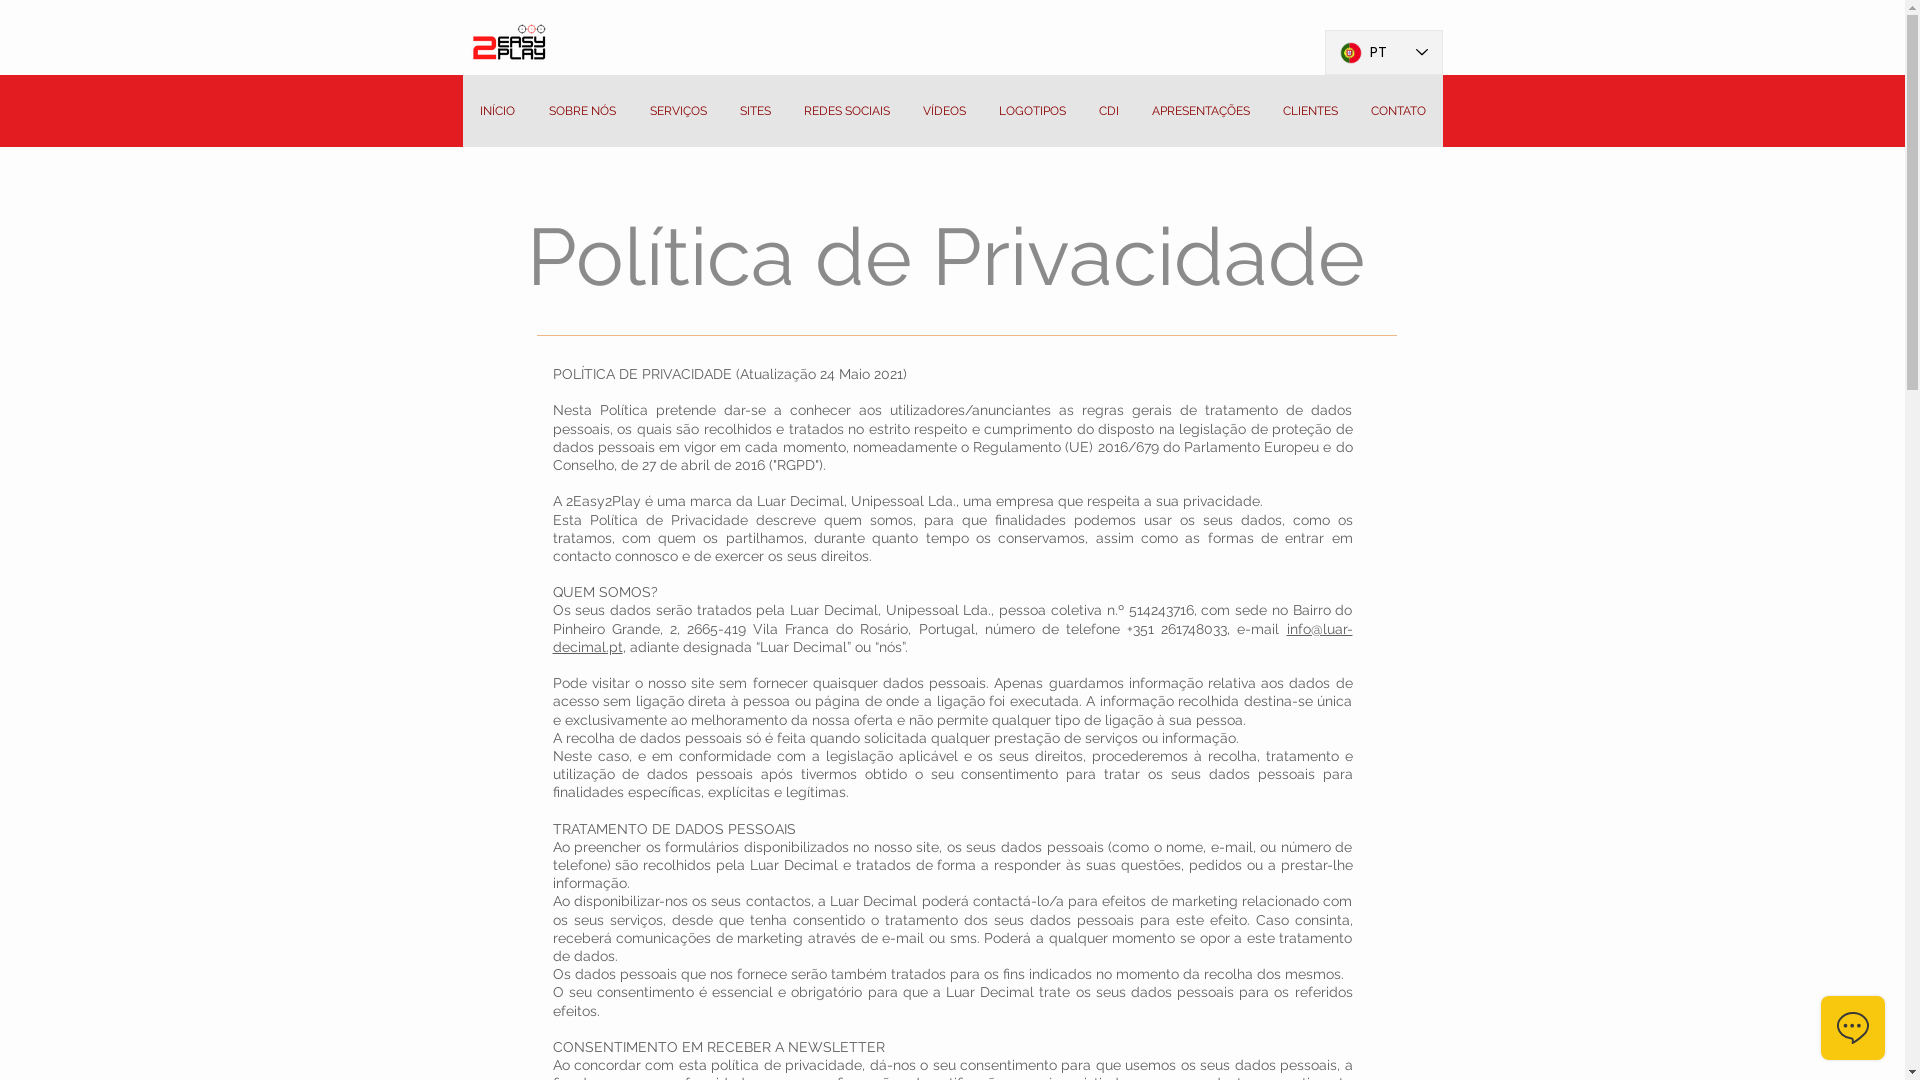  What do you see at coordinates (952, 638) in the screenshot?
I see `info@luar-decimal.pt` at bounding box center [952, 638].